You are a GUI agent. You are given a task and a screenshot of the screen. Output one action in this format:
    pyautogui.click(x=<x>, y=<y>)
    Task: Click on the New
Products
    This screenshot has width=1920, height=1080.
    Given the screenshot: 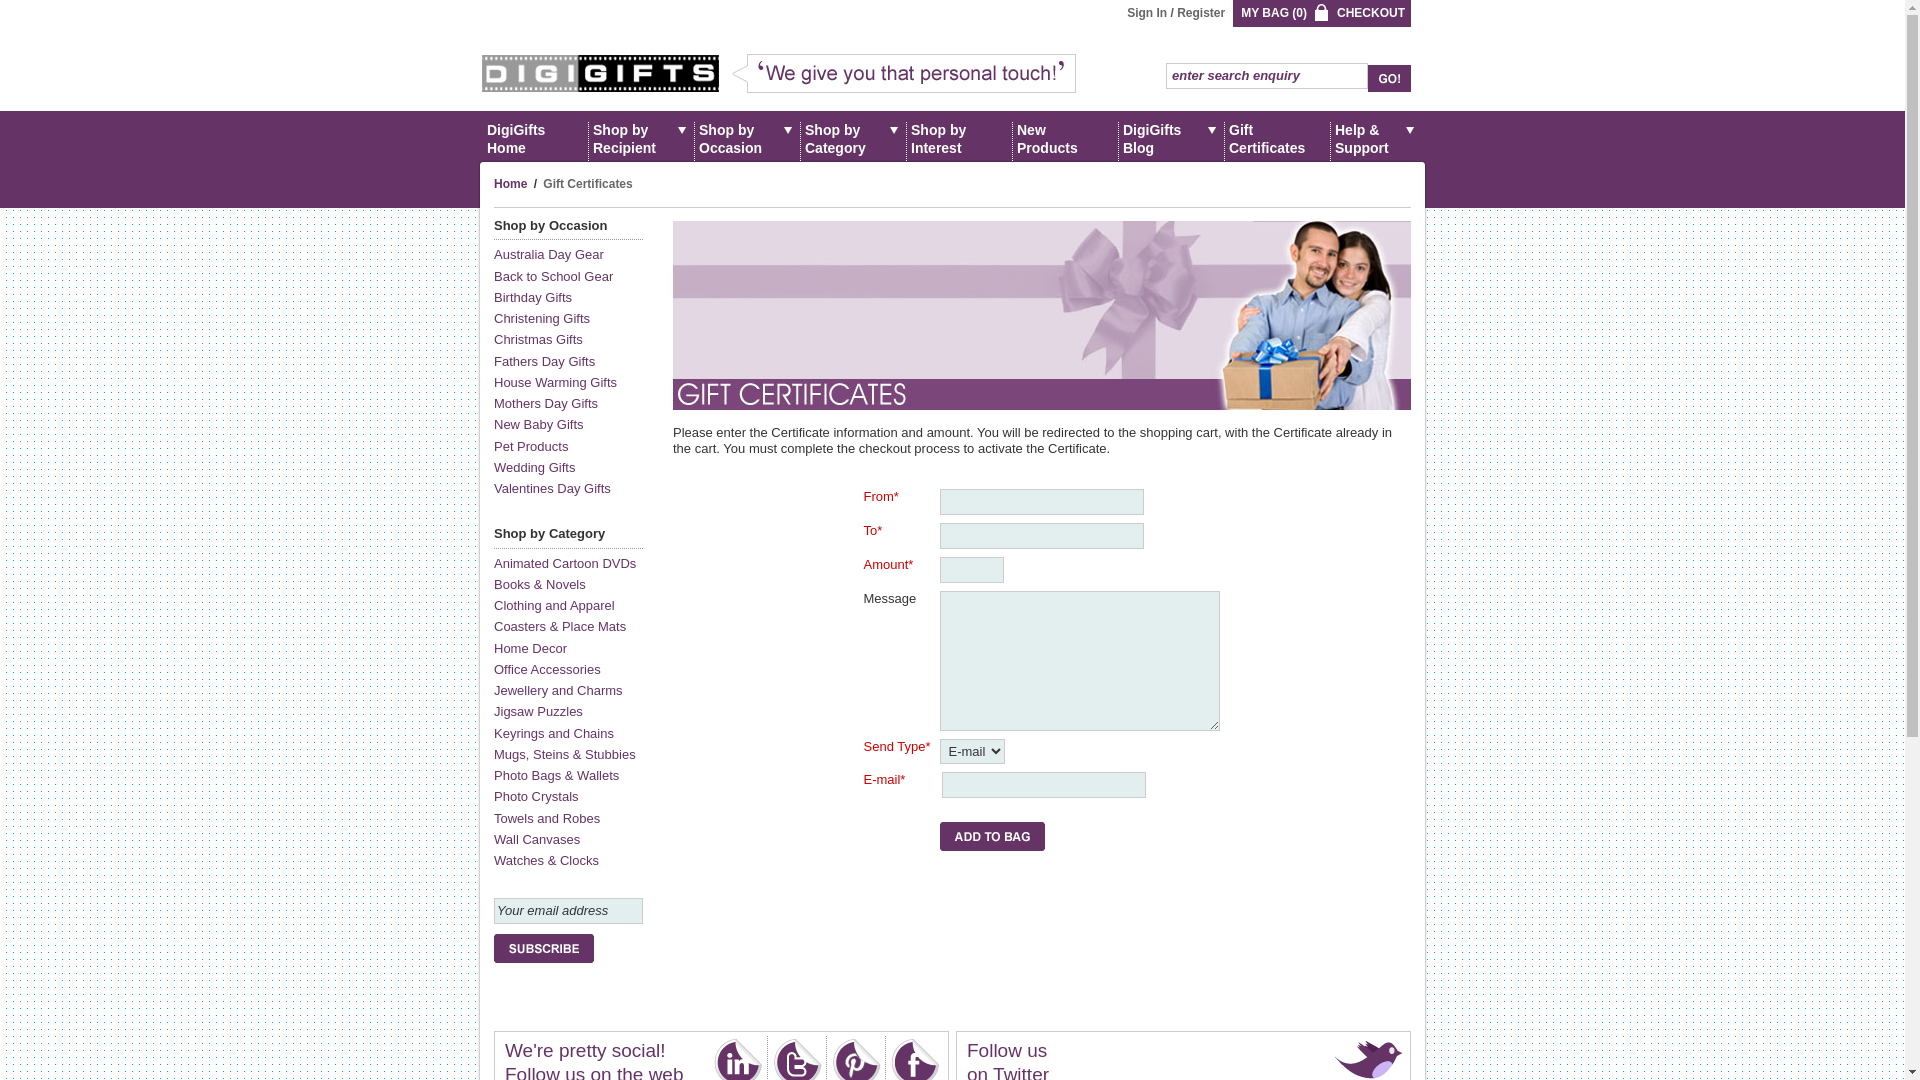 What is the action you would take?
    pyautogui.click(x=1066, y=136)
    